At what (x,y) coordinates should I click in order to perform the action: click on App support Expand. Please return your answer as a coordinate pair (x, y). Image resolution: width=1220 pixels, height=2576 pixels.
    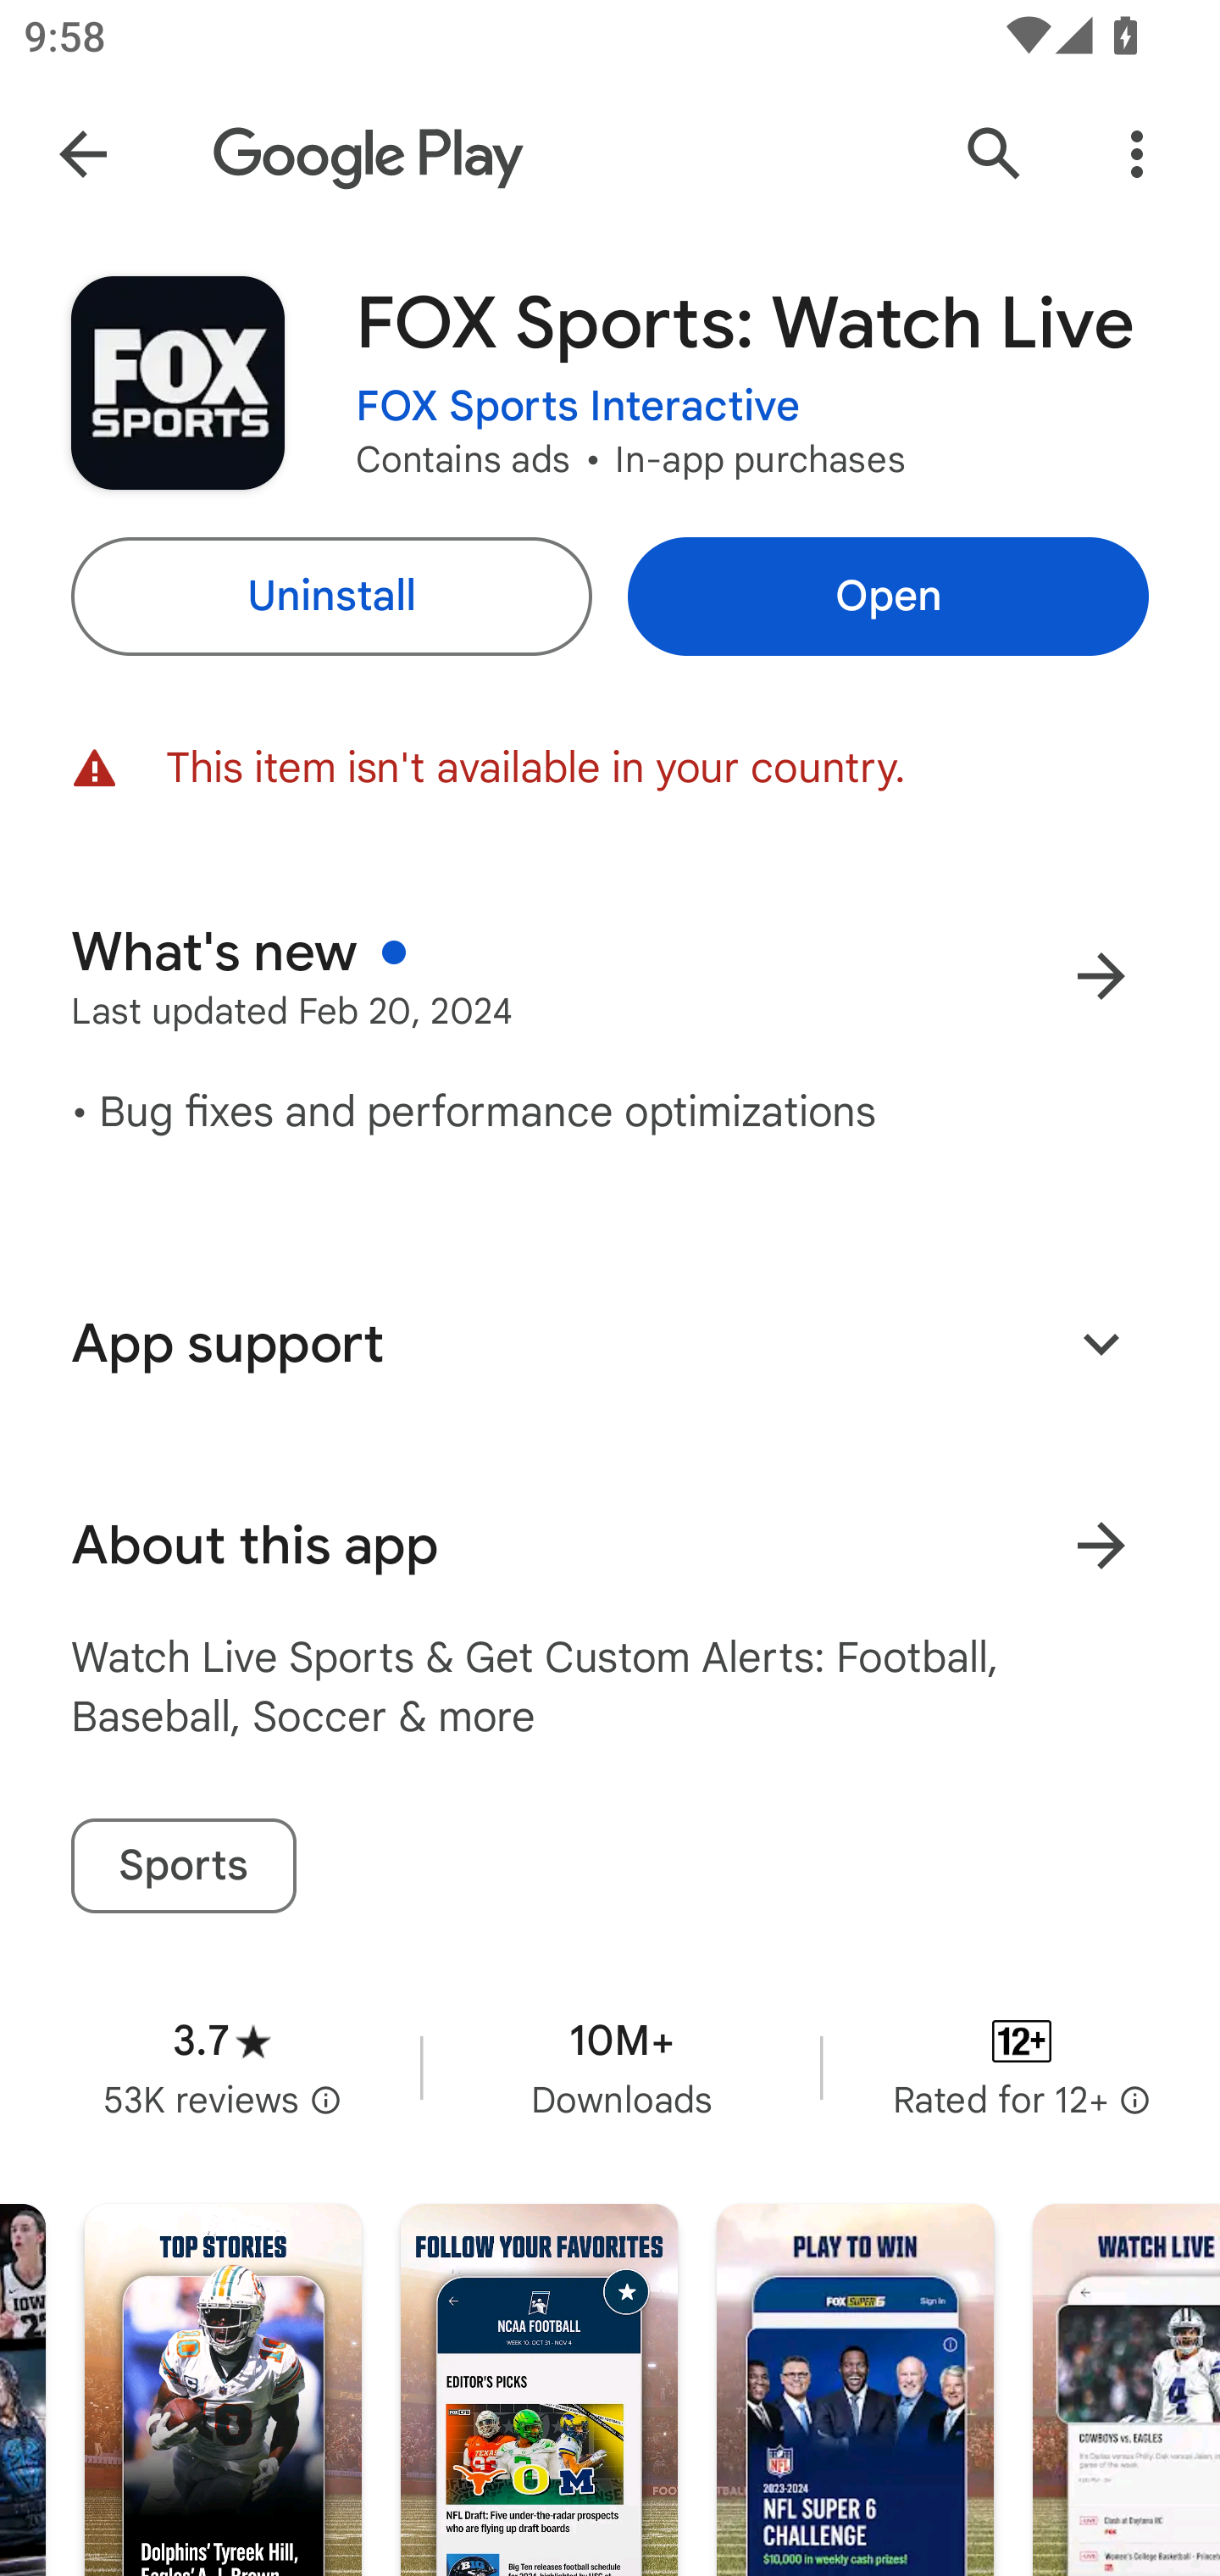
    Looking at the image, I should click on (610, 1343).